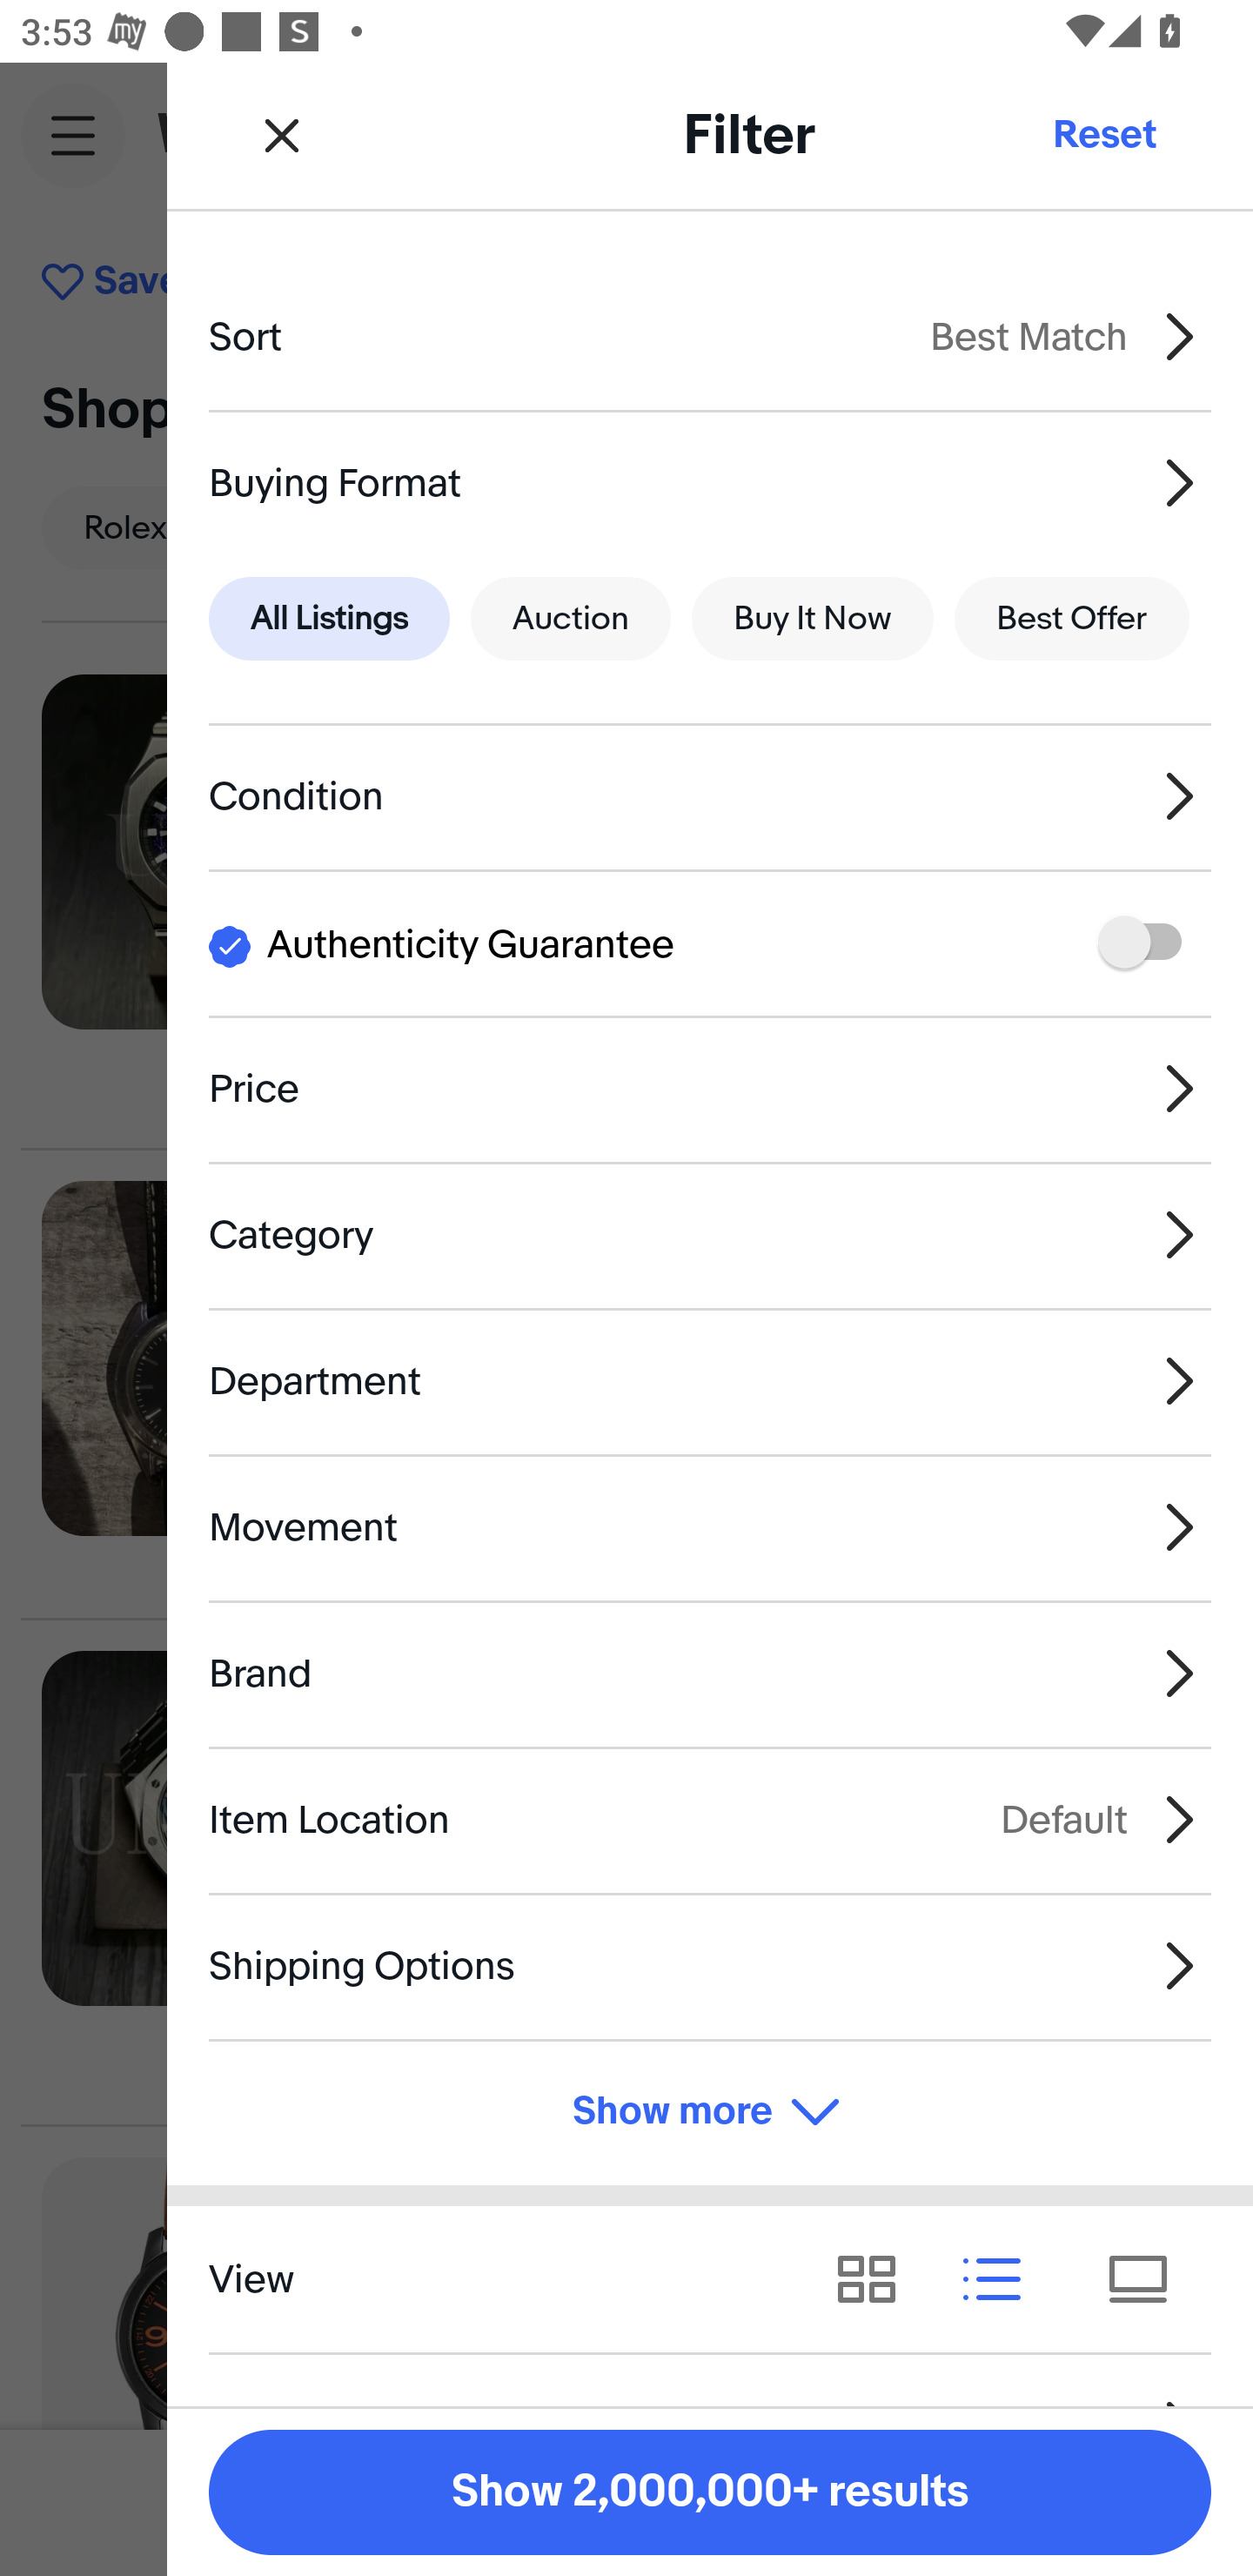 Image resolution: width=1253 pixels, height=2576 pixels. I want to click on Movement, so click(710, 1527).